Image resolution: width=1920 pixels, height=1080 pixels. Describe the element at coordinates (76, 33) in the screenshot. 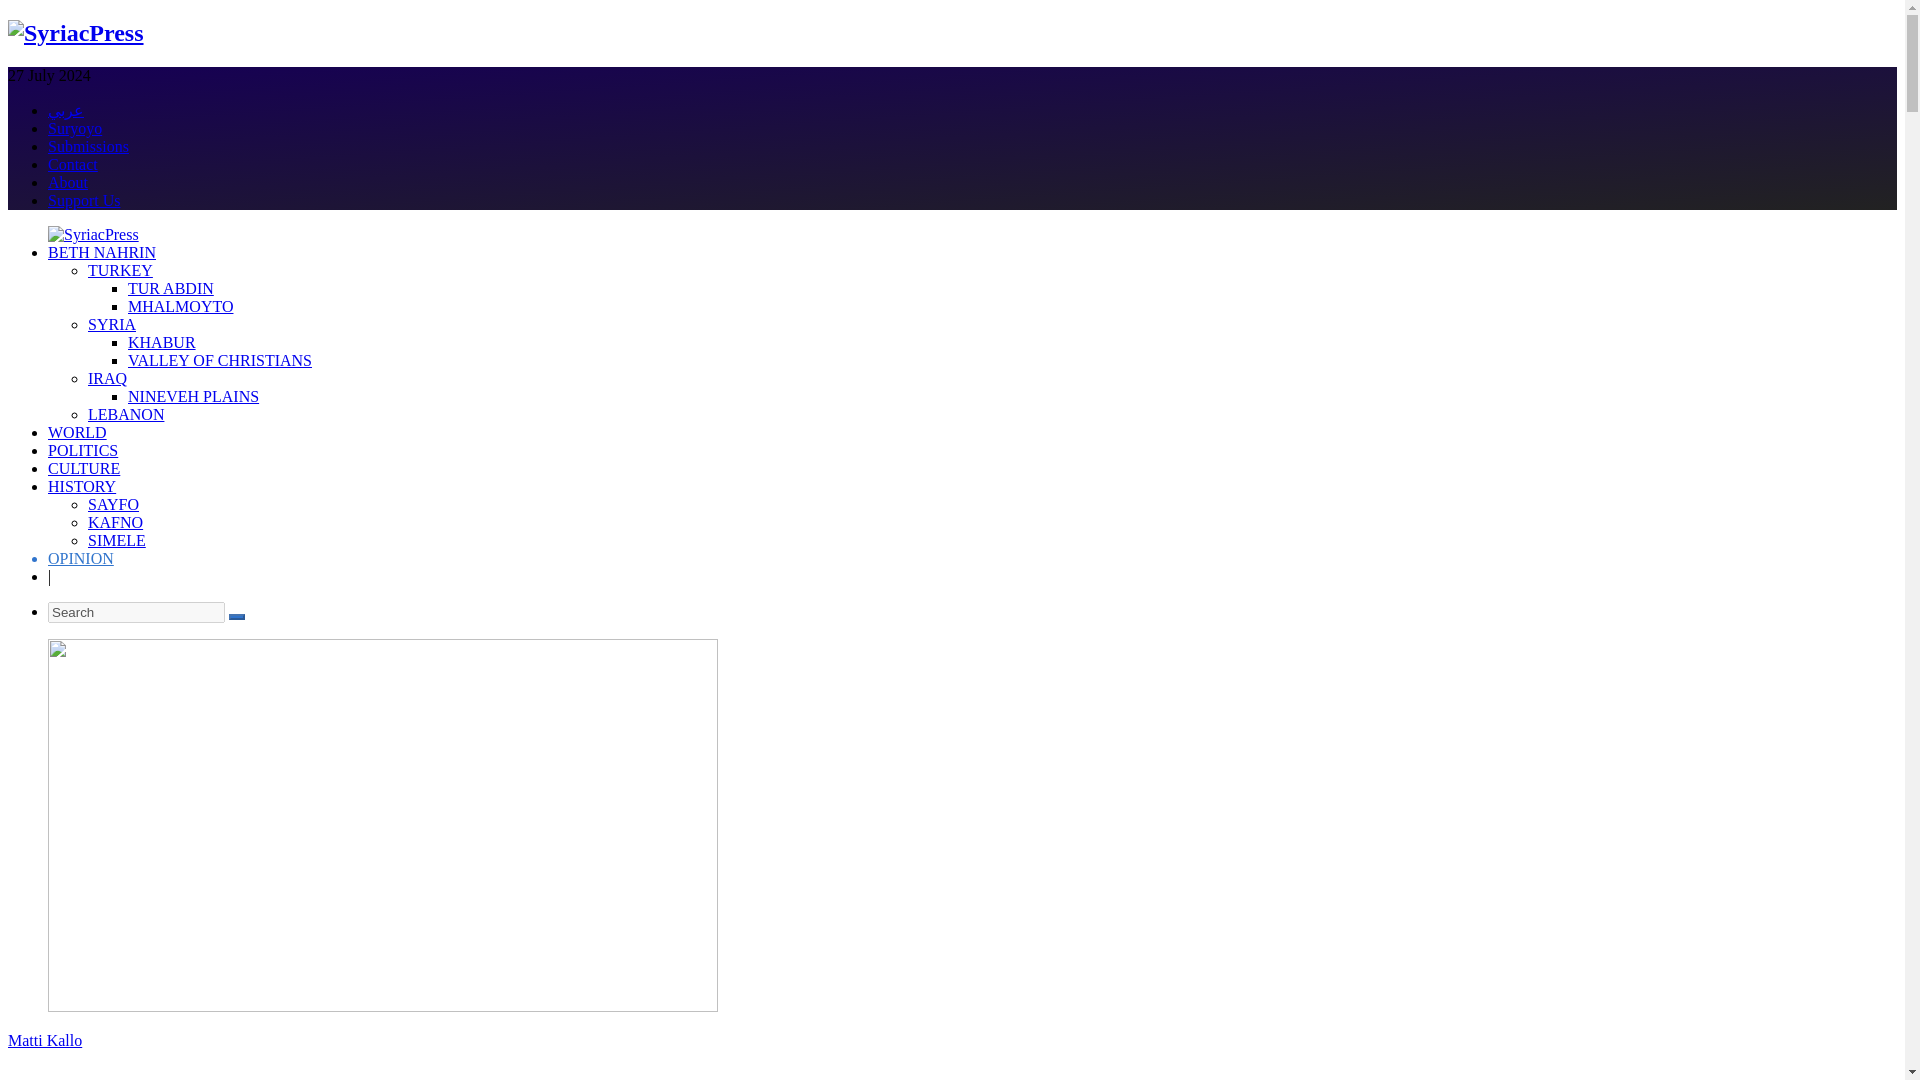

I see `SyriacPress` at that location.